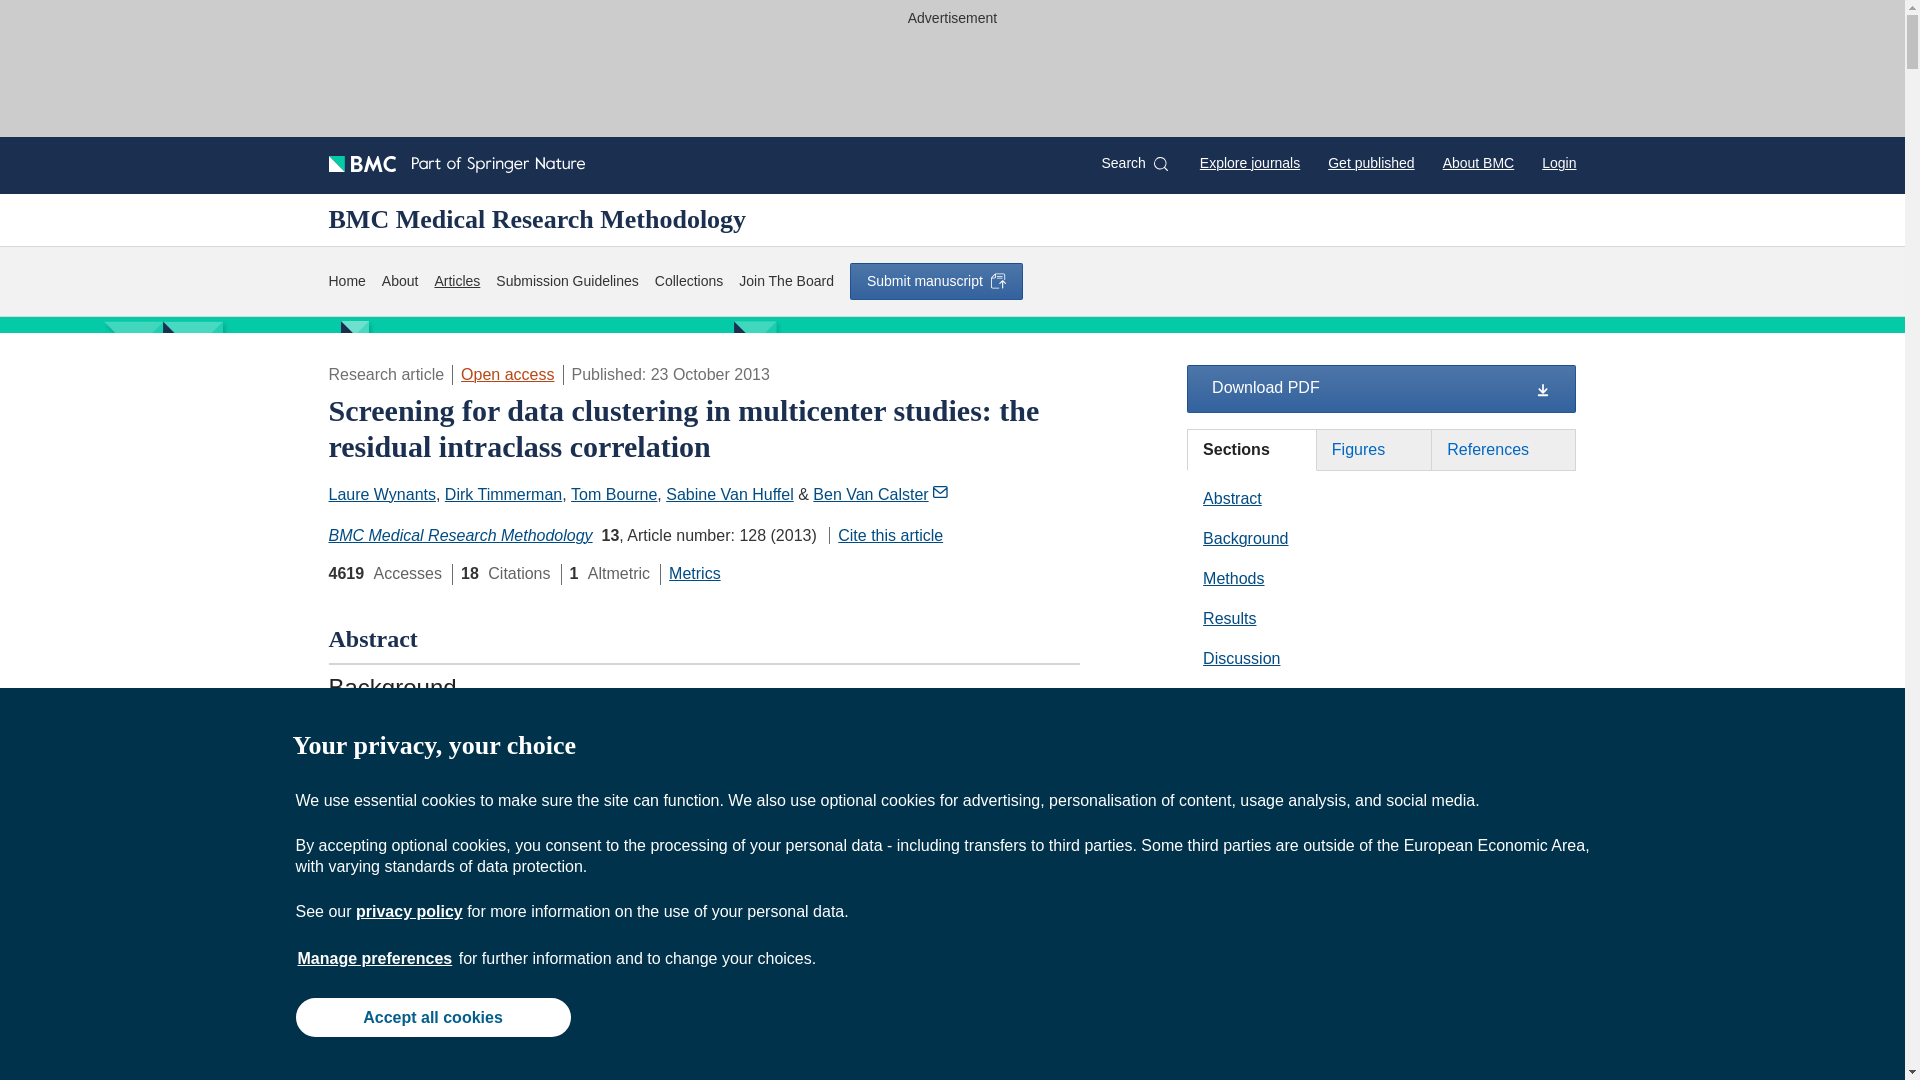 The height and width of the screenshot is (1080, 1920). I want to click on Dirk Timmerman, so click(504, 494).